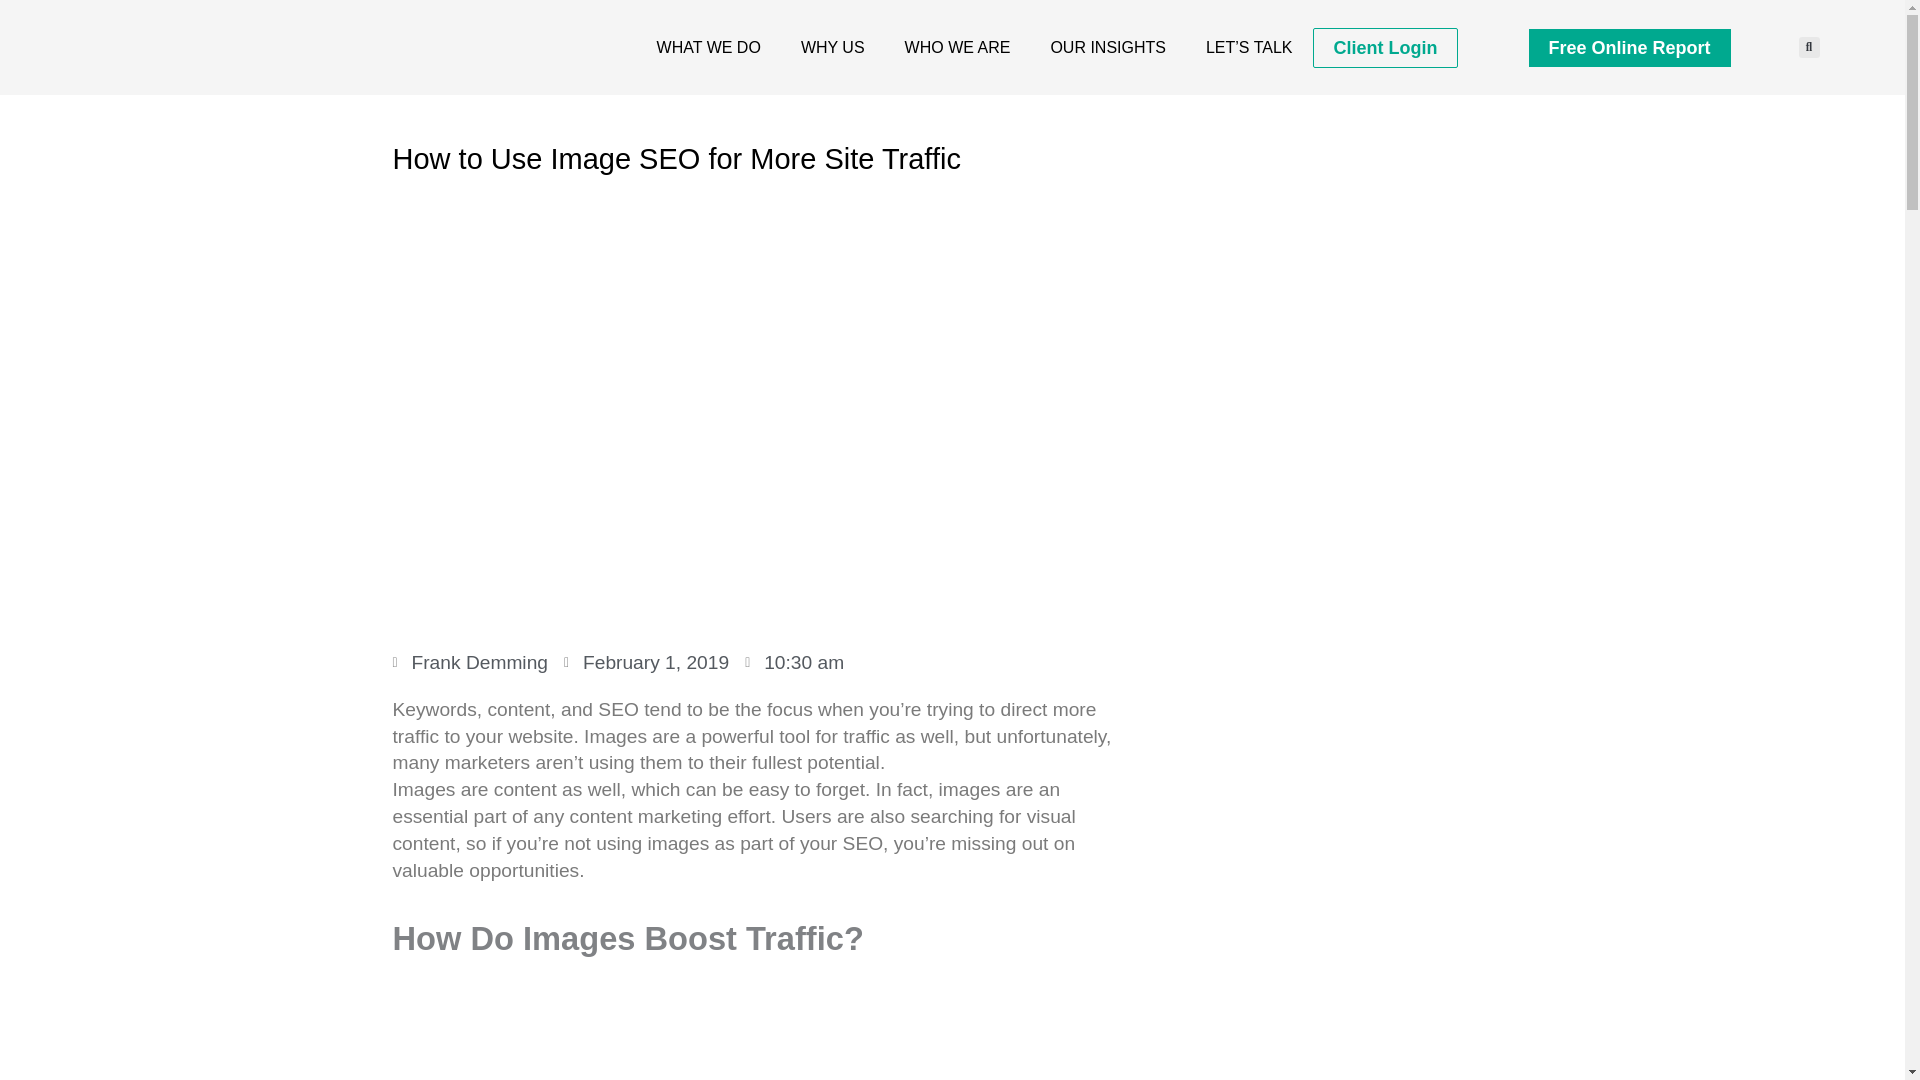 Image resolution: width=1920 pixels, height=1080 pixels. I want to click on What We Do, so click(709, 46).